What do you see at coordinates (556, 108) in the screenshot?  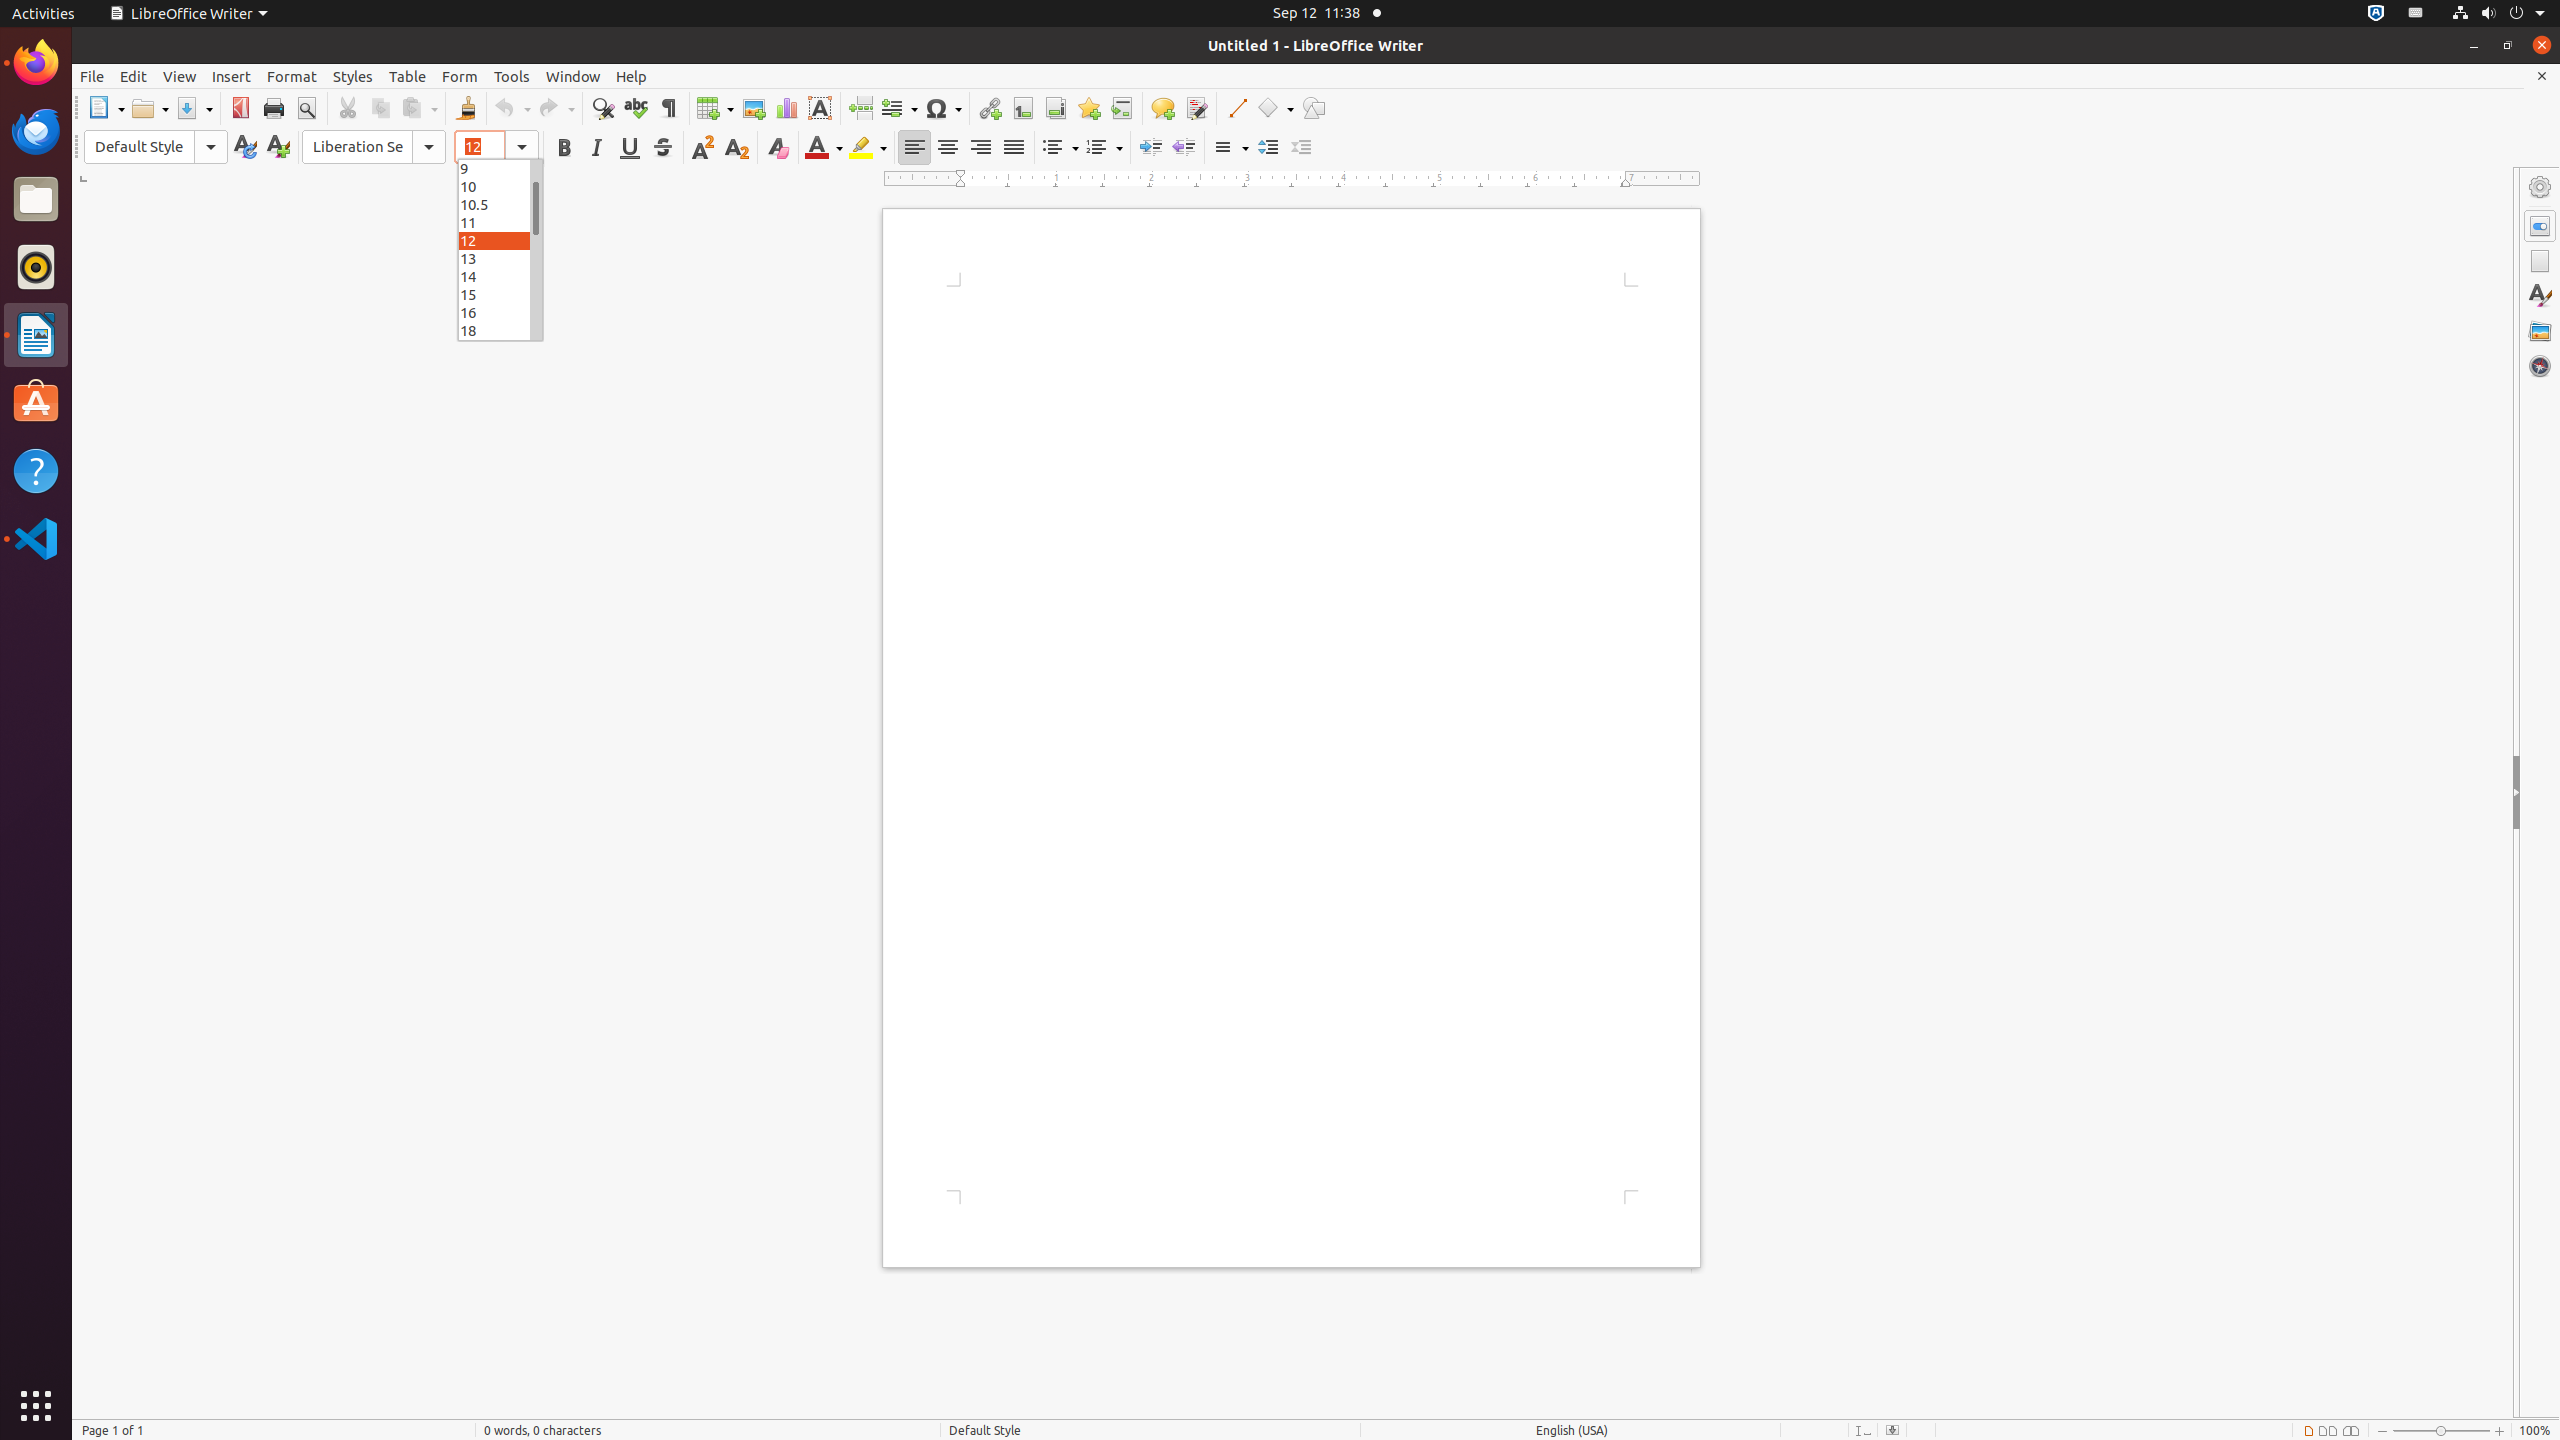 I see `Redo` at bounding box center [556, 108].